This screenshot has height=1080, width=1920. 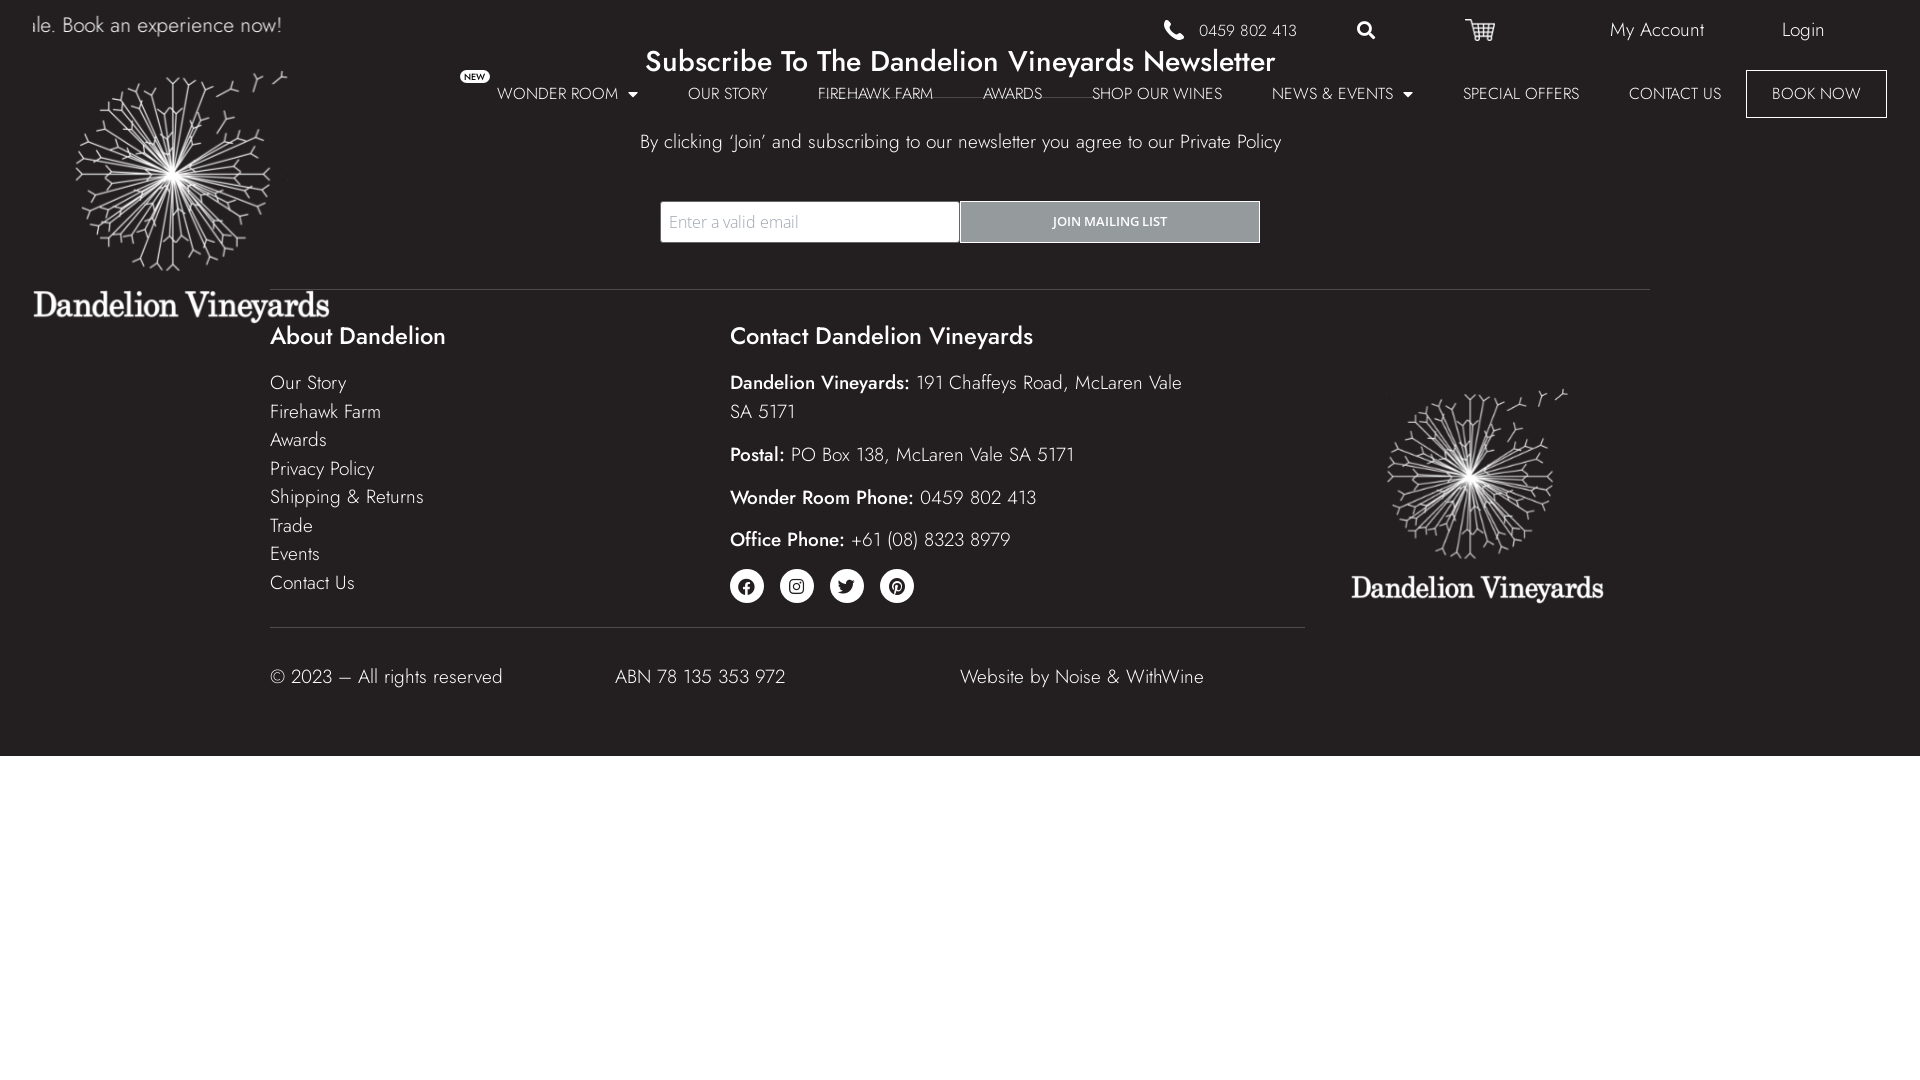 I want to click on WithWine, so click(x=1165, y=676).